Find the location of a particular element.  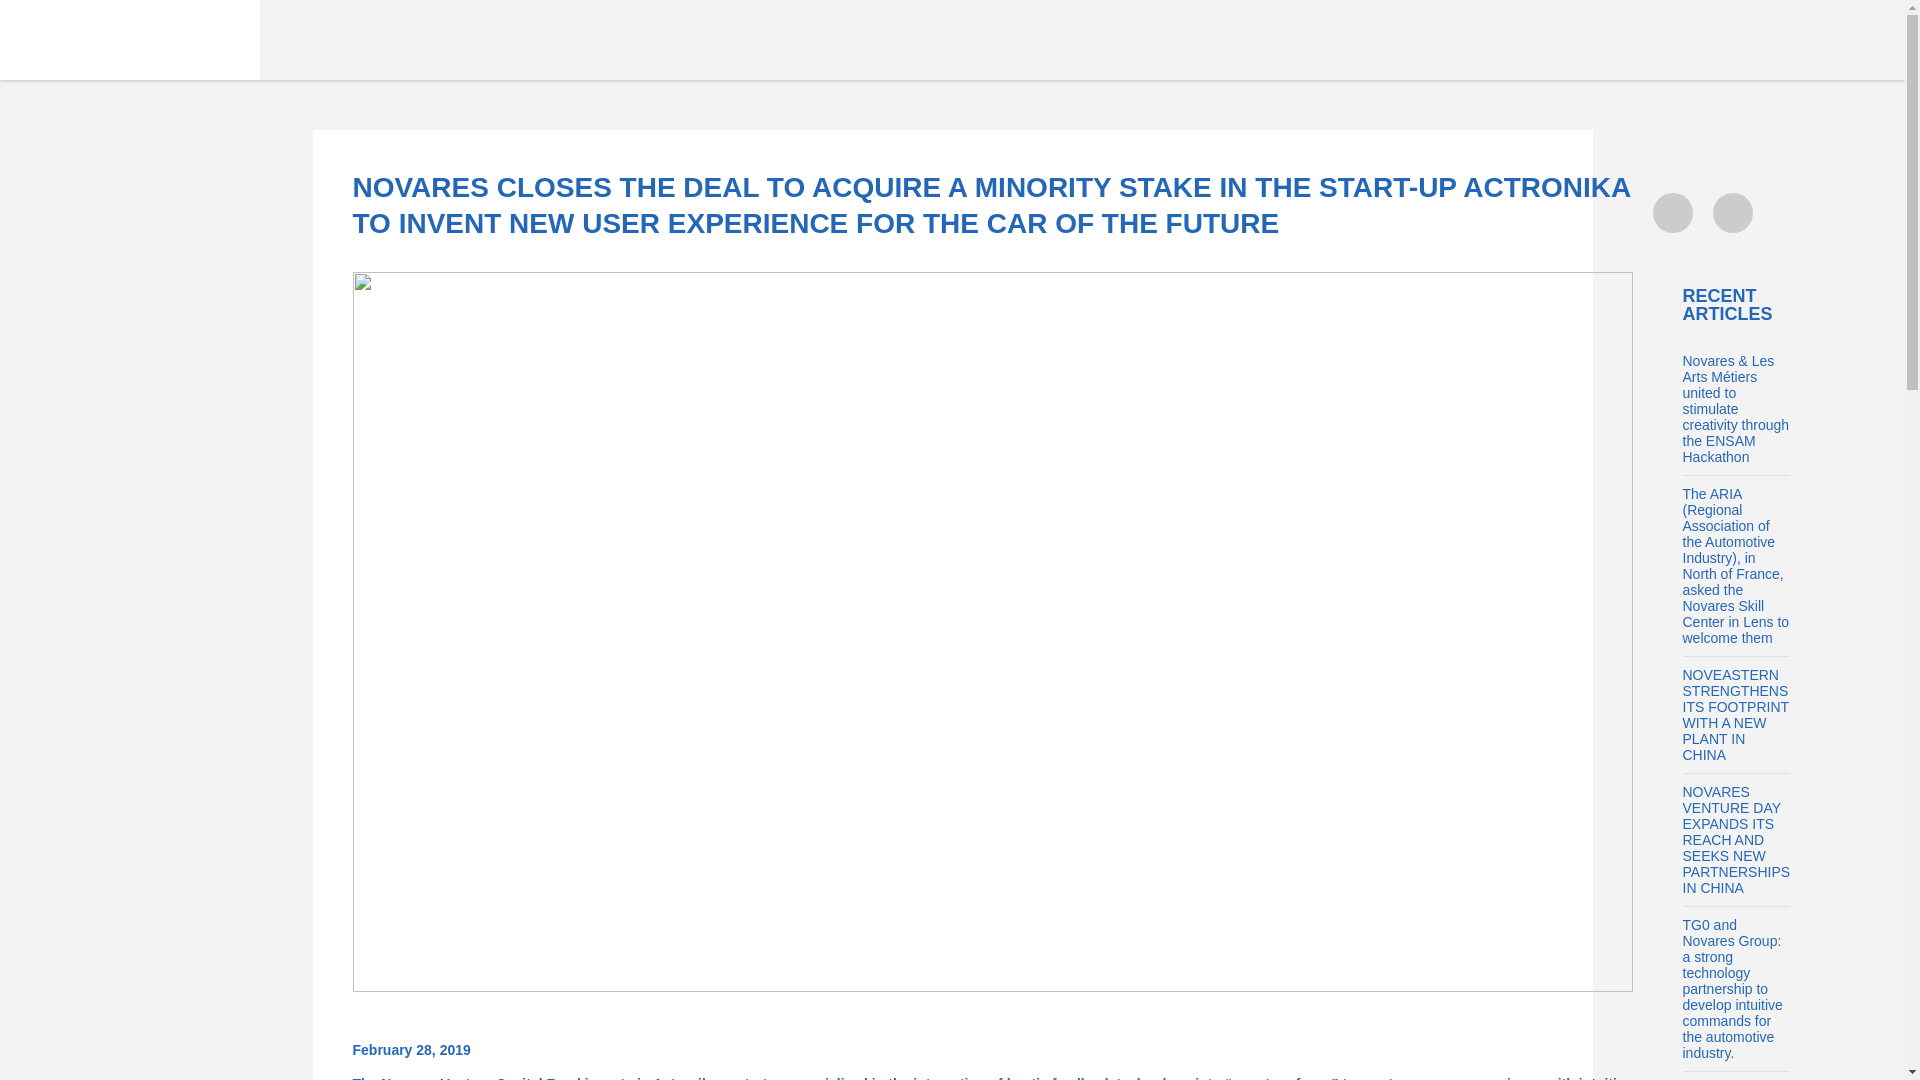

Facebook is located at coordinates (1671, 253).